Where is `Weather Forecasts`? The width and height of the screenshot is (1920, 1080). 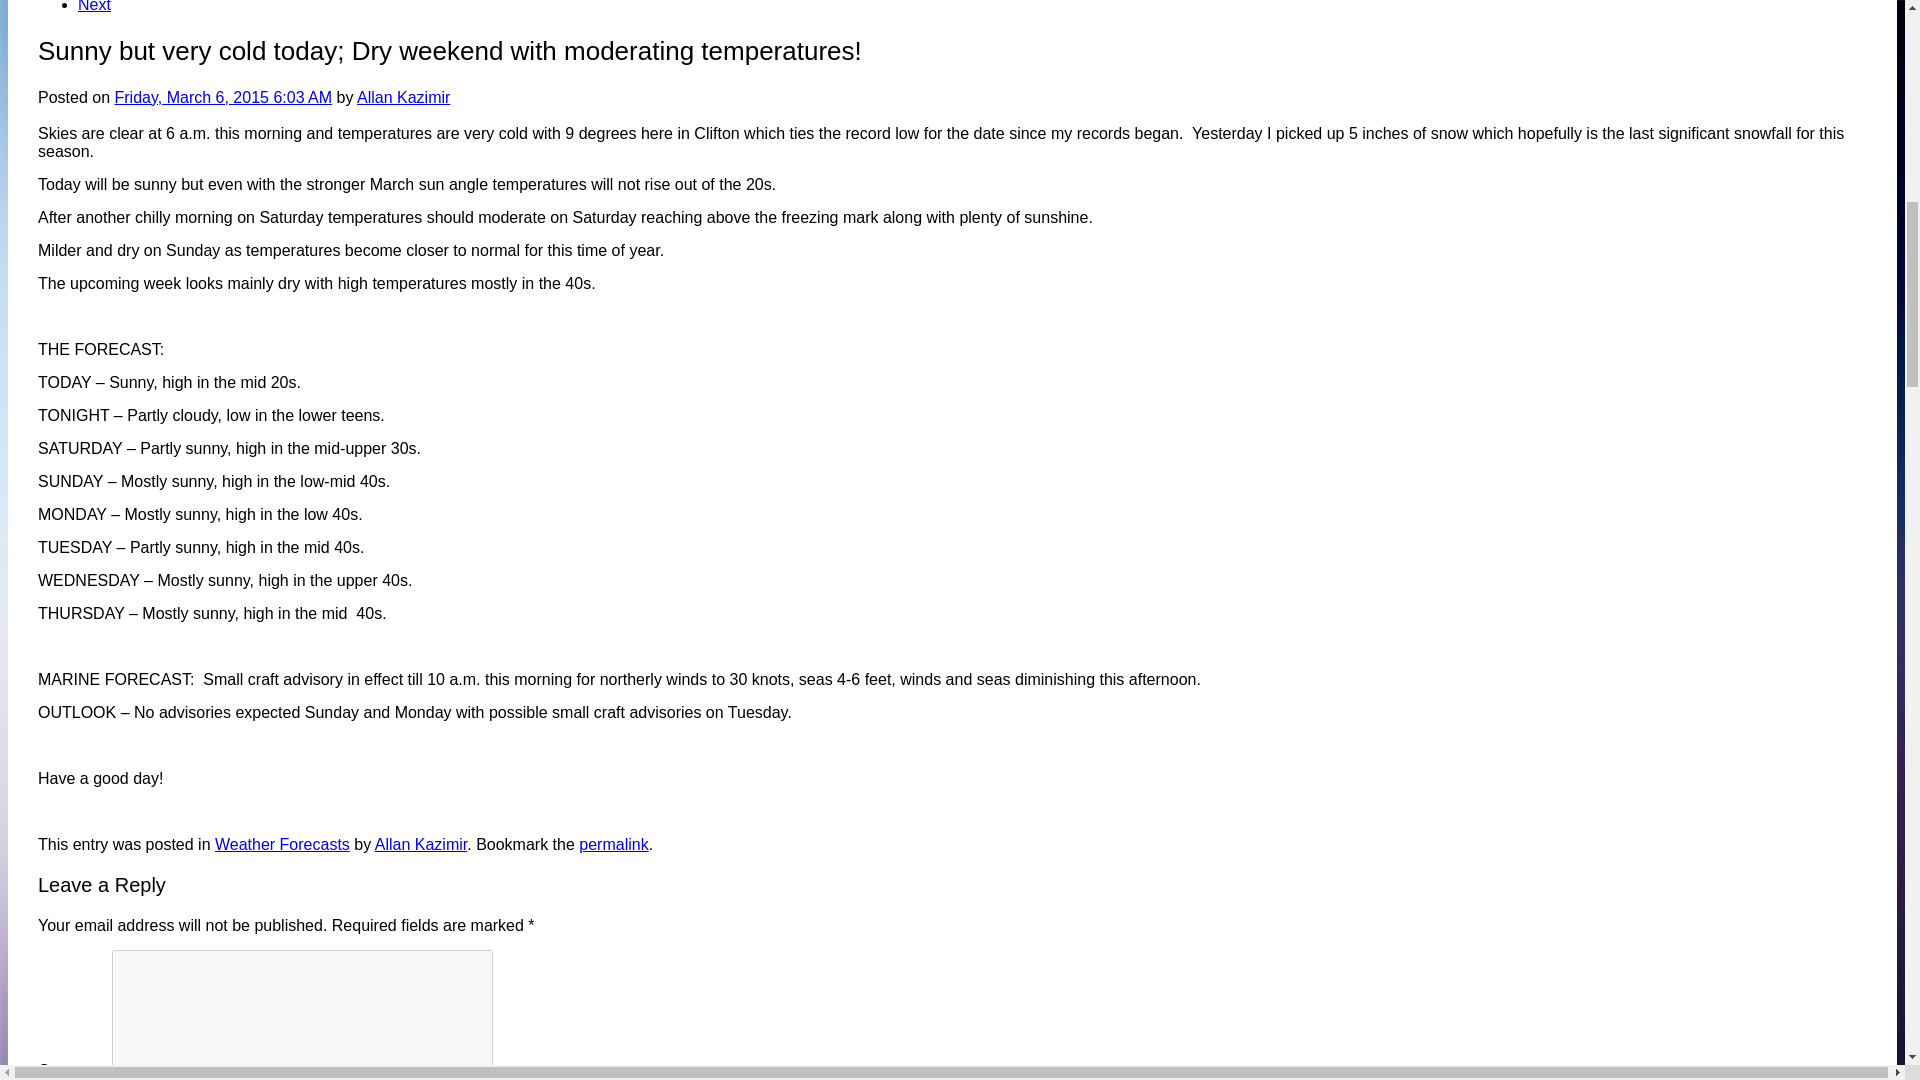 Weather Forecasts is located at coordinates (282, 844).